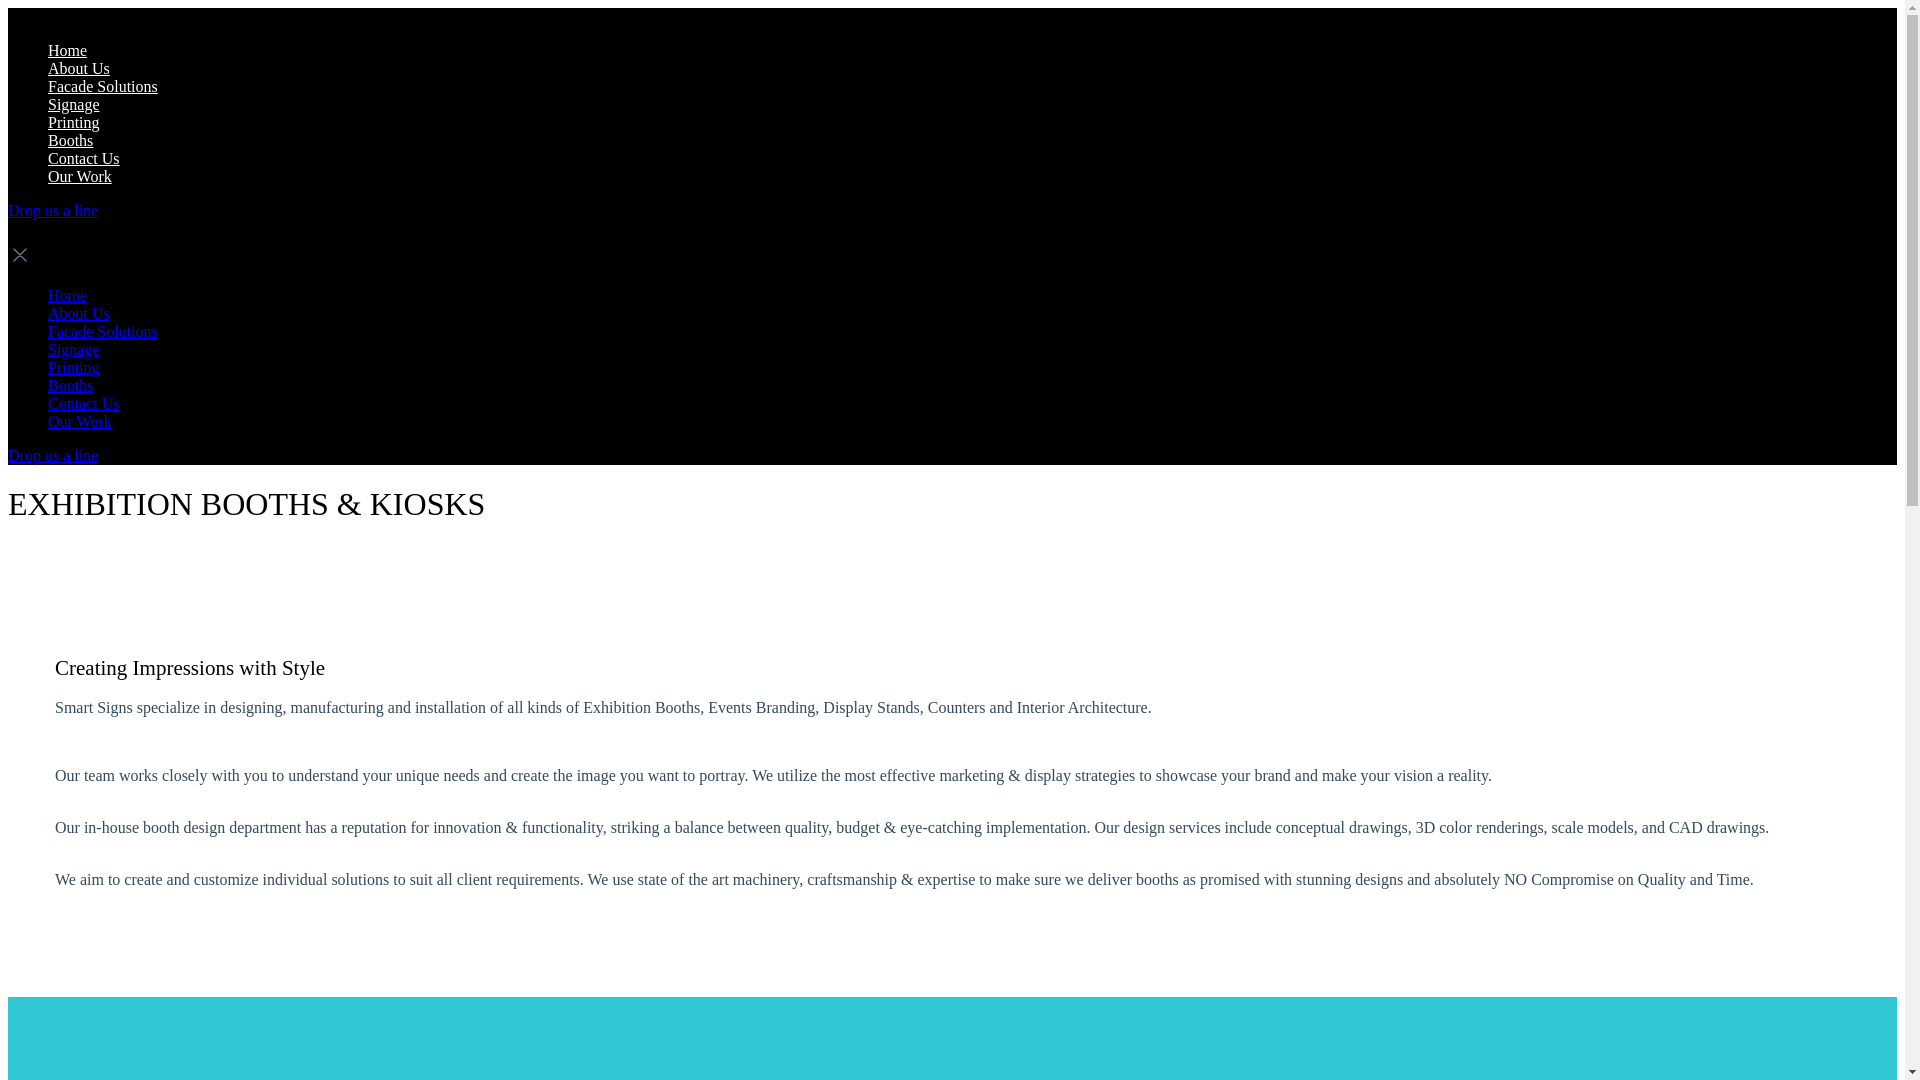 This screenshot has height=1080, width=1920. I want to click on About Us, so click(78, 68).